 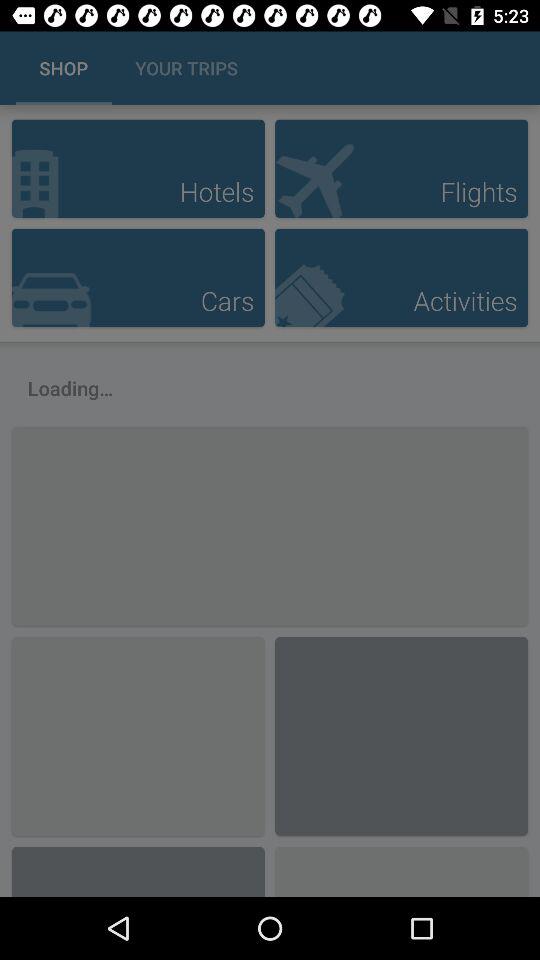 I want to click on flights button, so click(x=401, y=168).